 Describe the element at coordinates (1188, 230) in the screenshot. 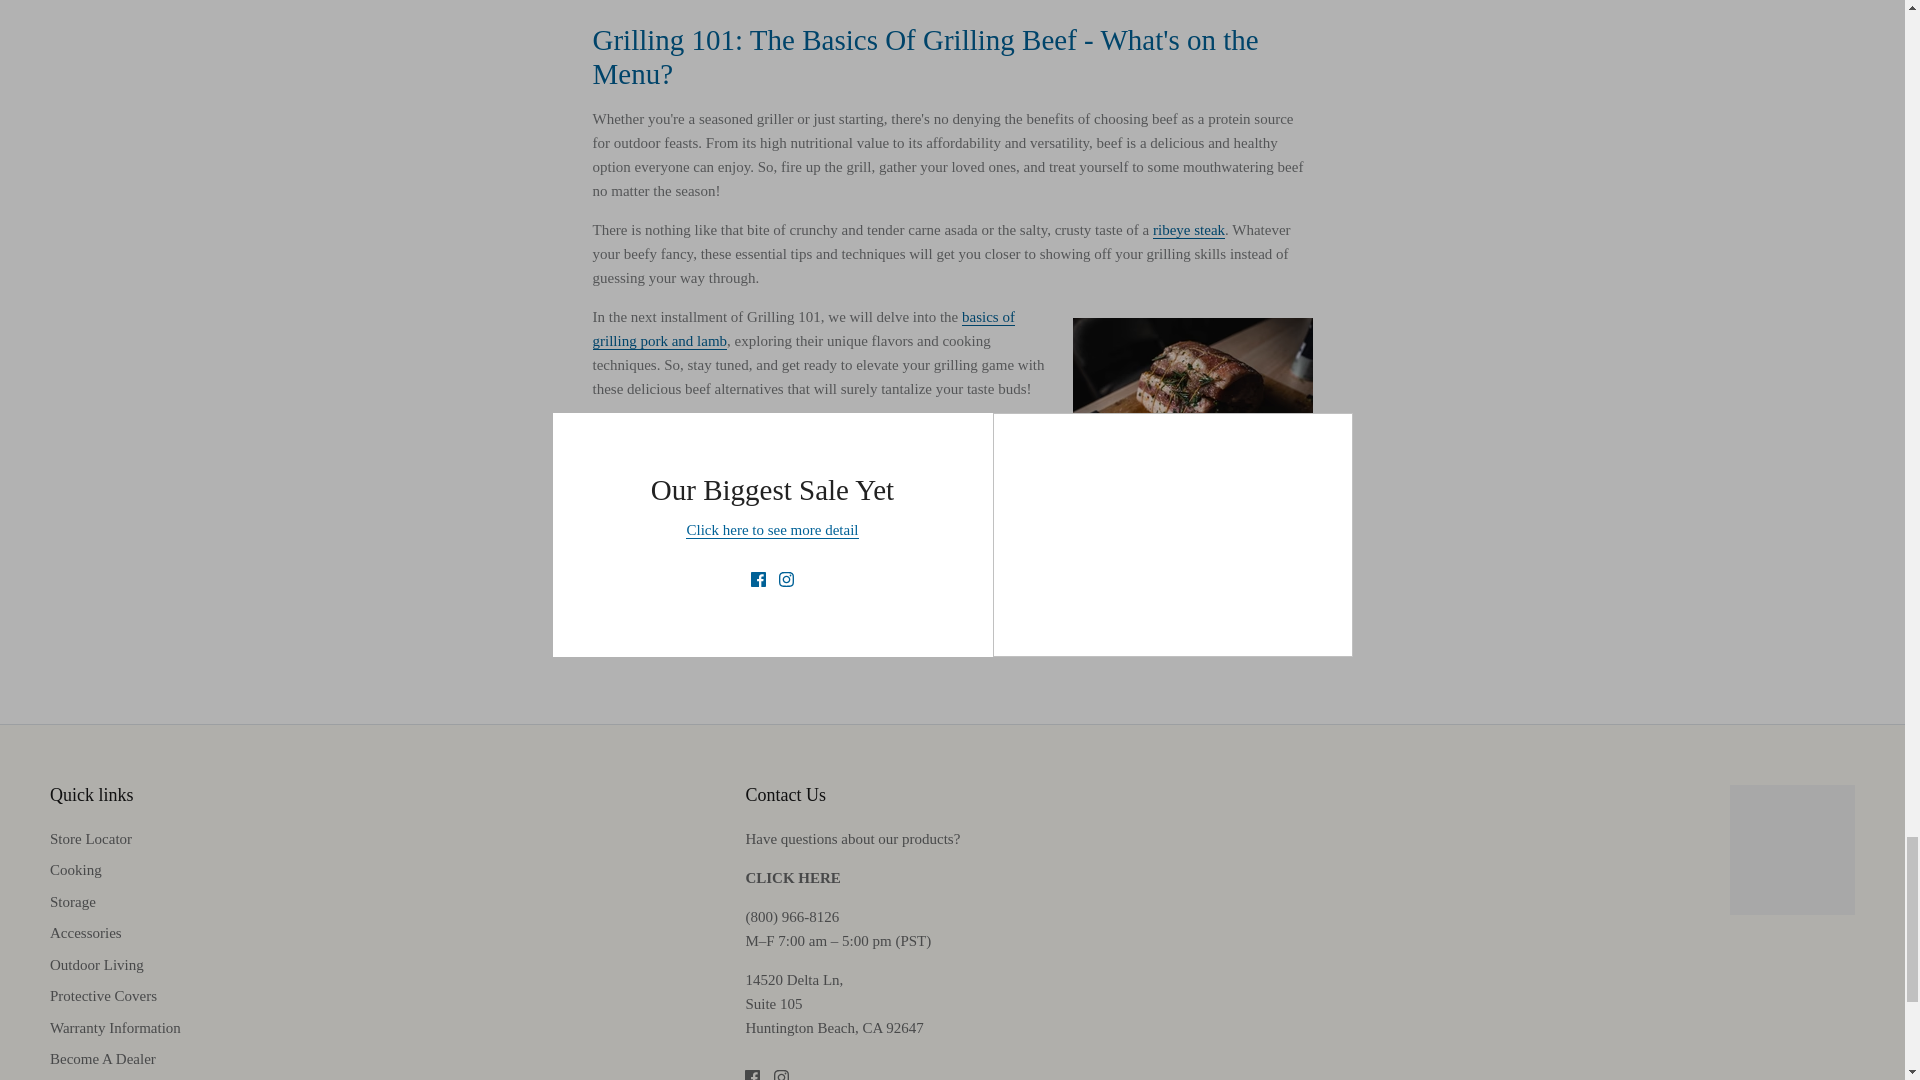

I see `The Differences Between Porterhouse and Ribeye` at that location.